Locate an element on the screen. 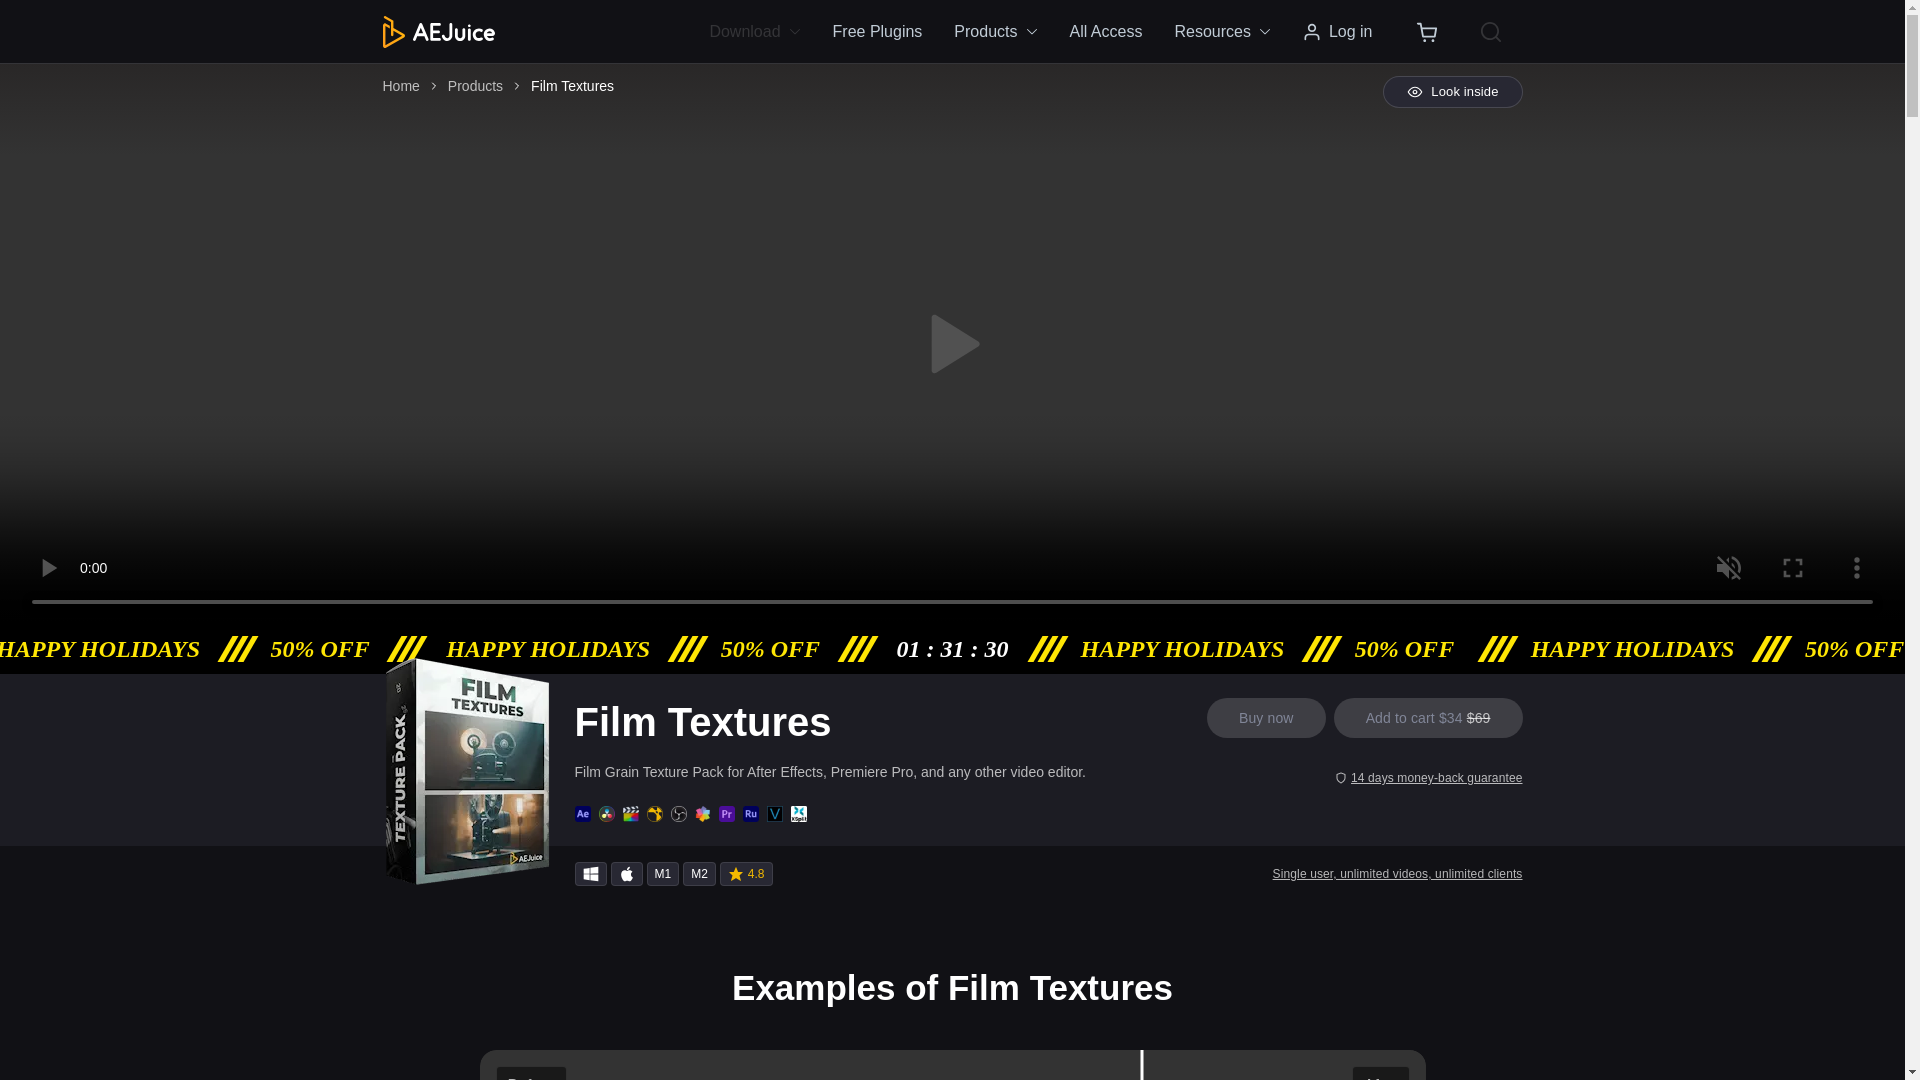  Single user, unlimited videos, unlimited clients is located at coordinates (1397, 874).